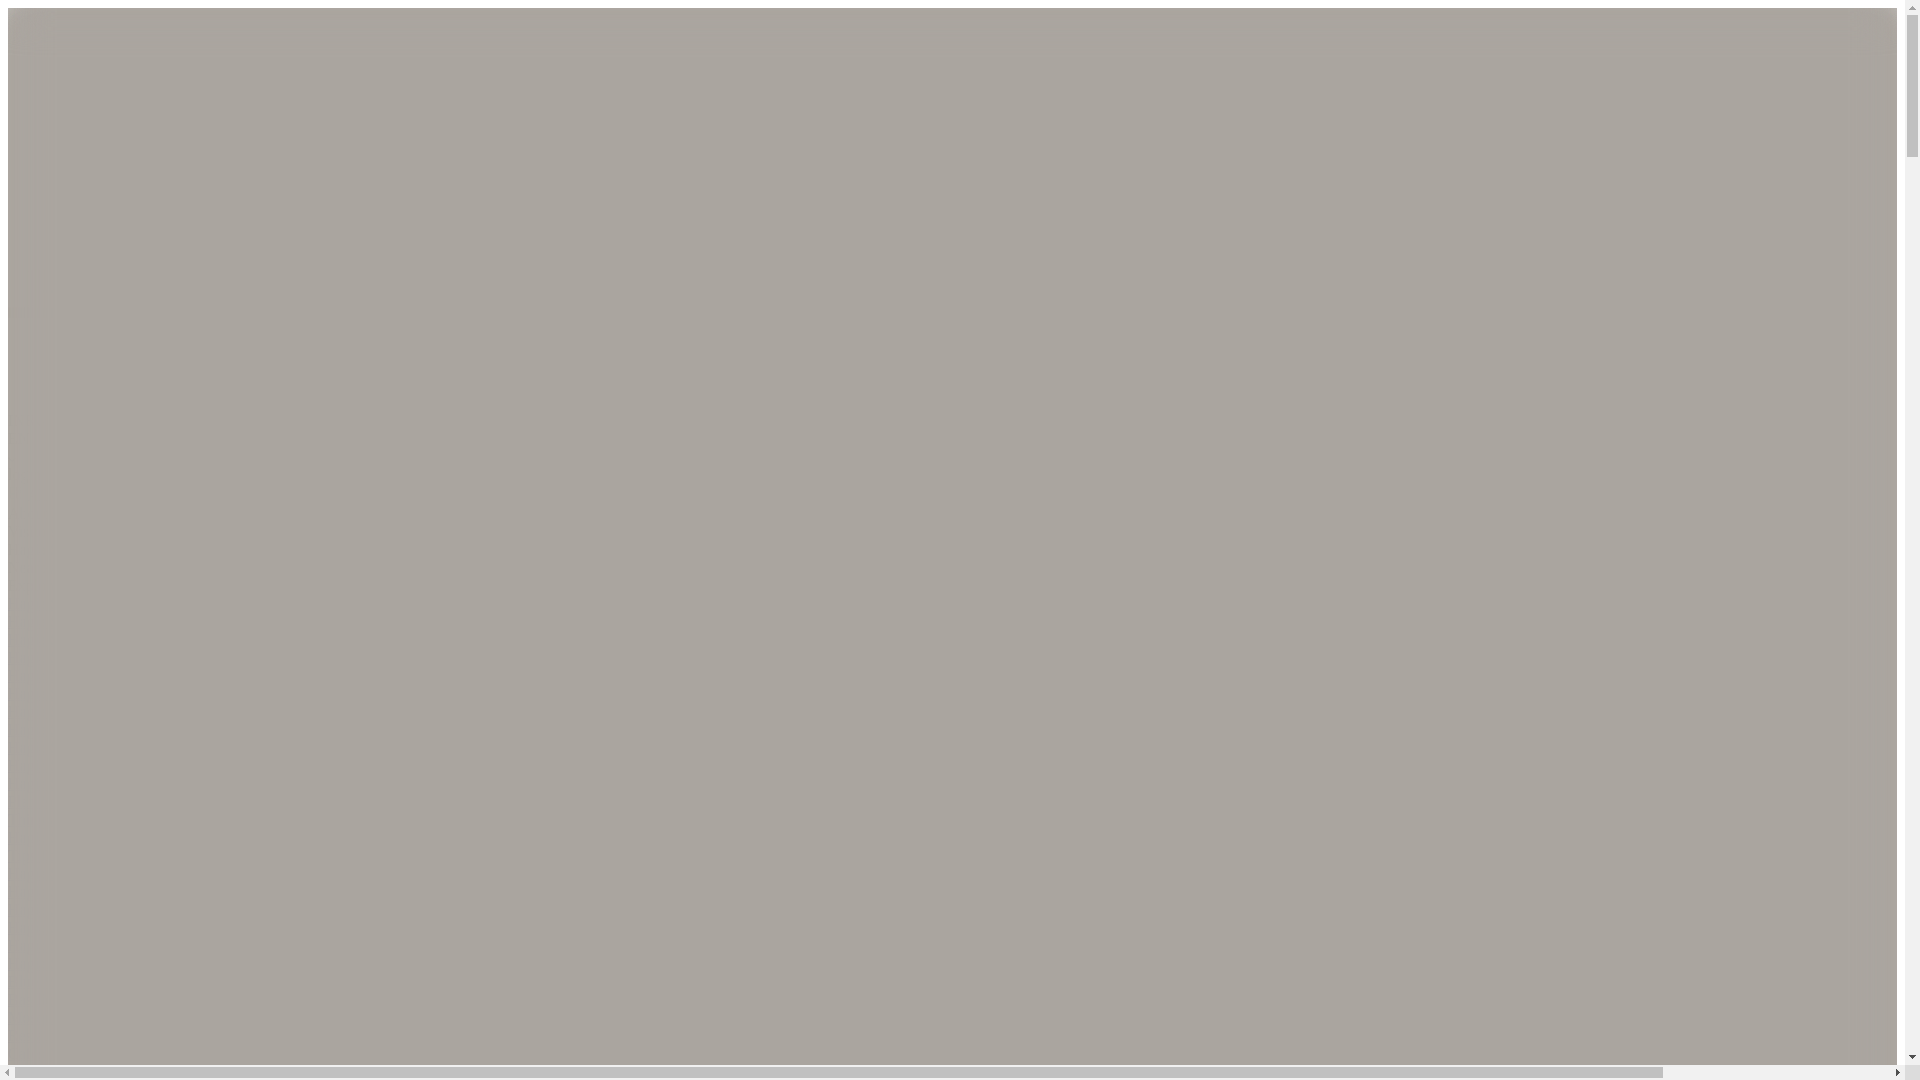 The width and height of the screenshot is (1920, 1080). What do you see at coordinates (82, 747) in the screenshot?
I see `Hagia Sophia Artworks` at bounding box center [82, 747].